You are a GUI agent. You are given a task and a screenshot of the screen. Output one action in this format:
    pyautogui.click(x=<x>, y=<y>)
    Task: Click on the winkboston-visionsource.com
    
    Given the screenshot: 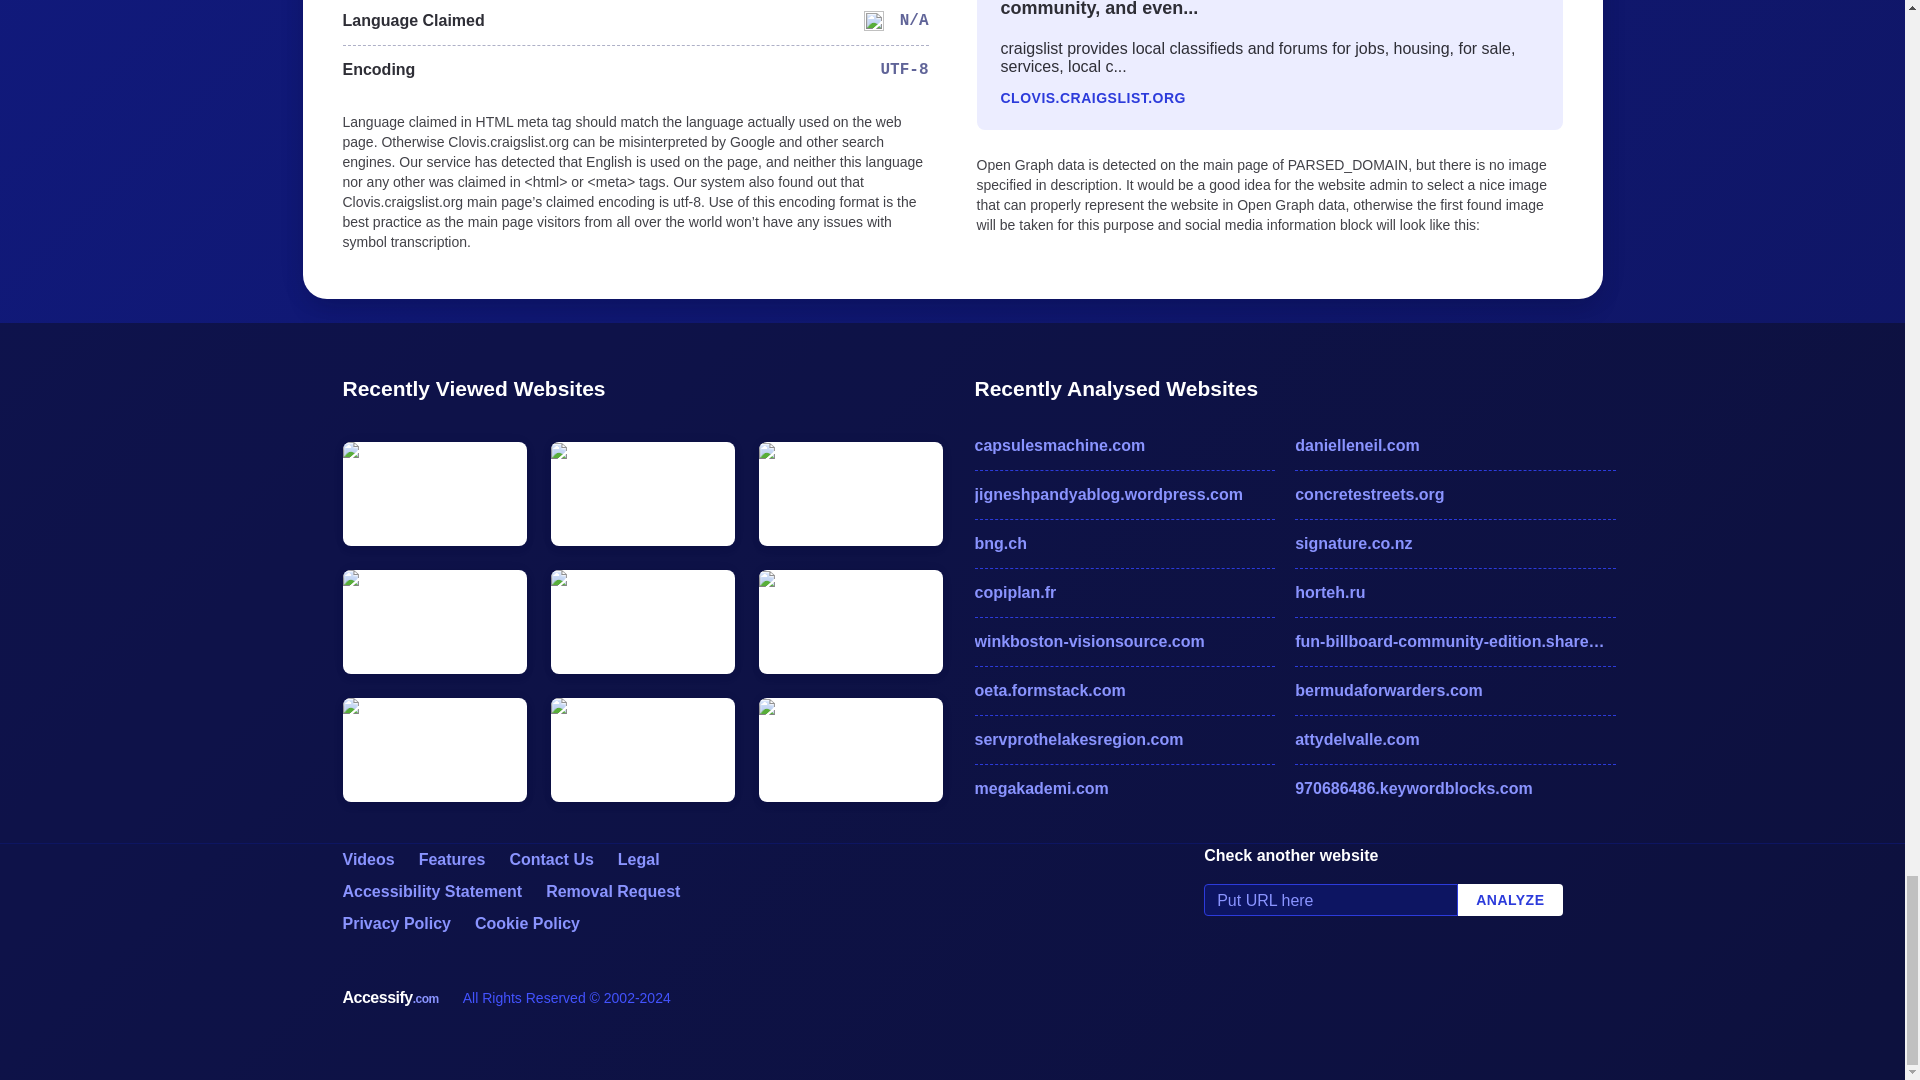 What is the action you would take?
    pyautogui.click(x=1124, y=642)
    